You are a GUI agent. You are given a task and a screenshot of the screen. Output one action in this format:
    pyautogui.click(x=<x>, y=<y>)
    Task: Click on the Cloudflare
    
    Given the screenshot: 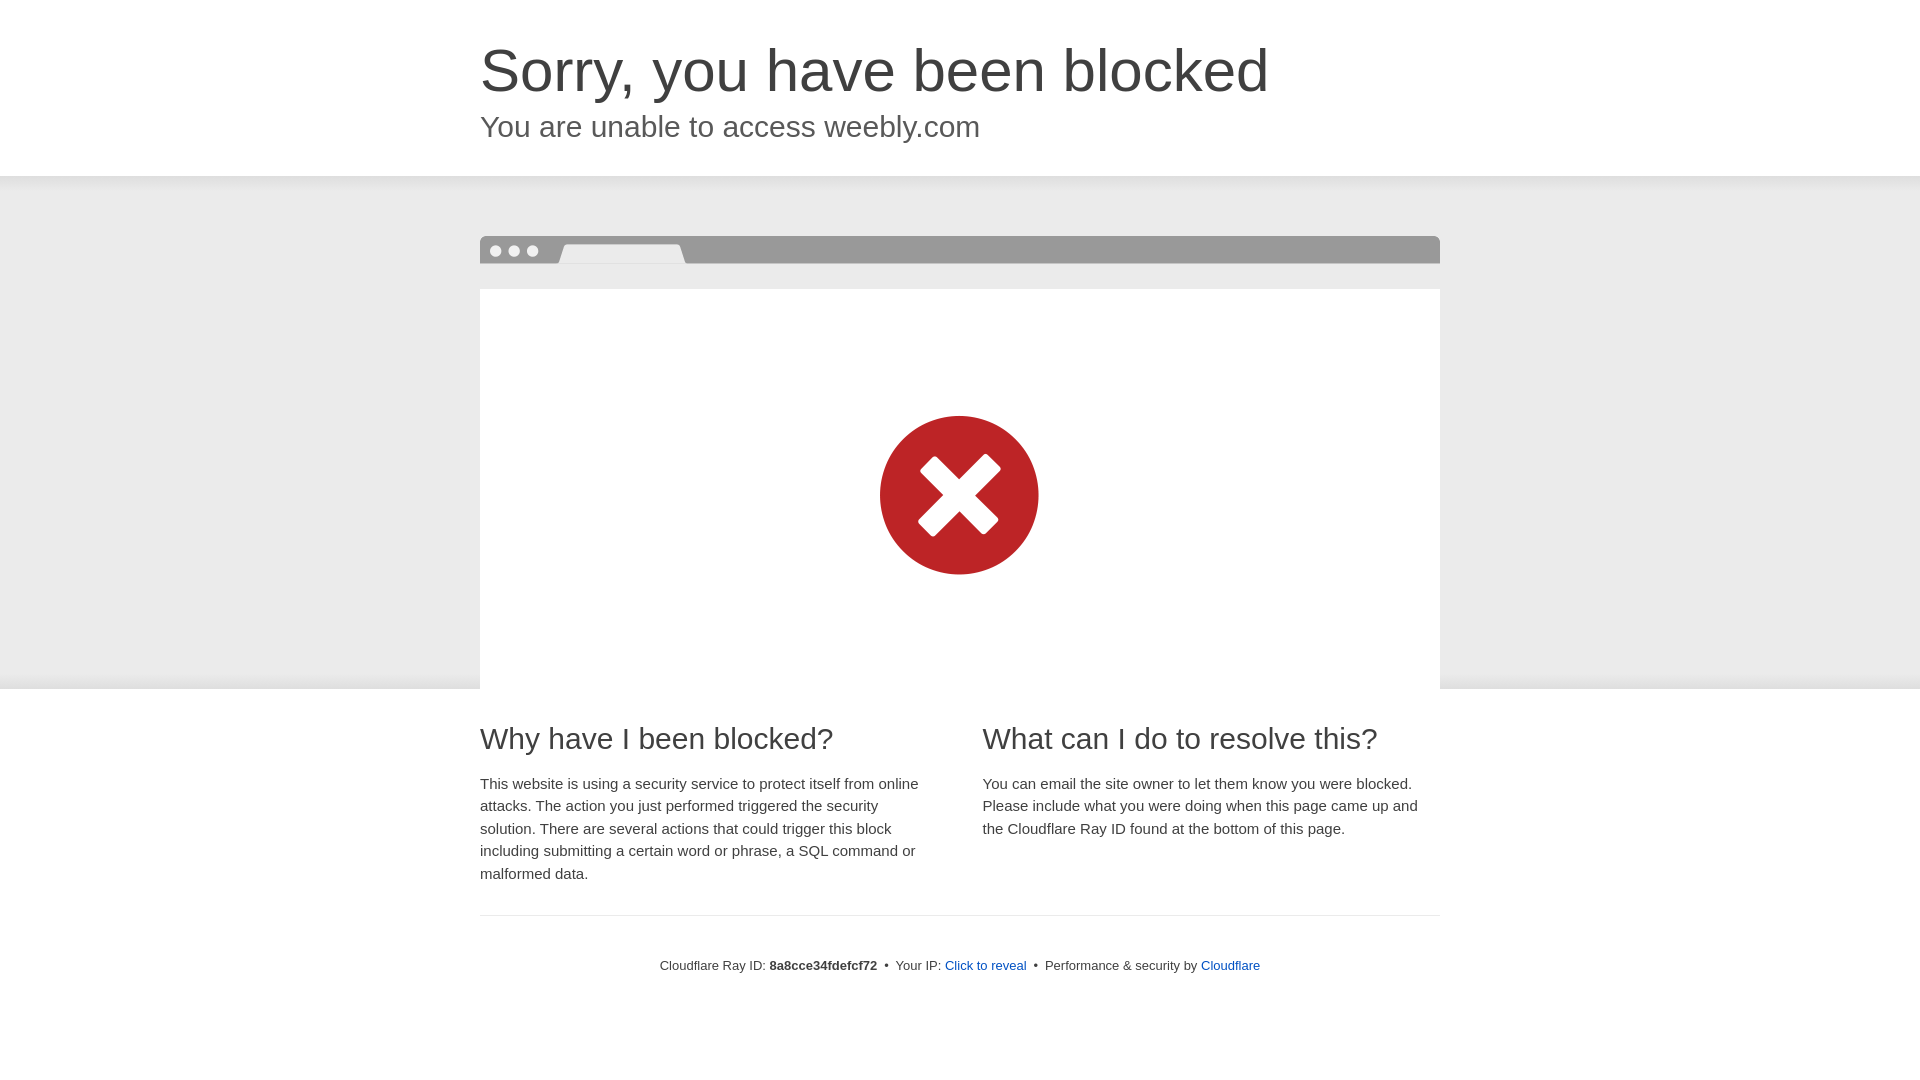 What is the action you would take?
    pyautogui.click(x=1230, y=965)
    